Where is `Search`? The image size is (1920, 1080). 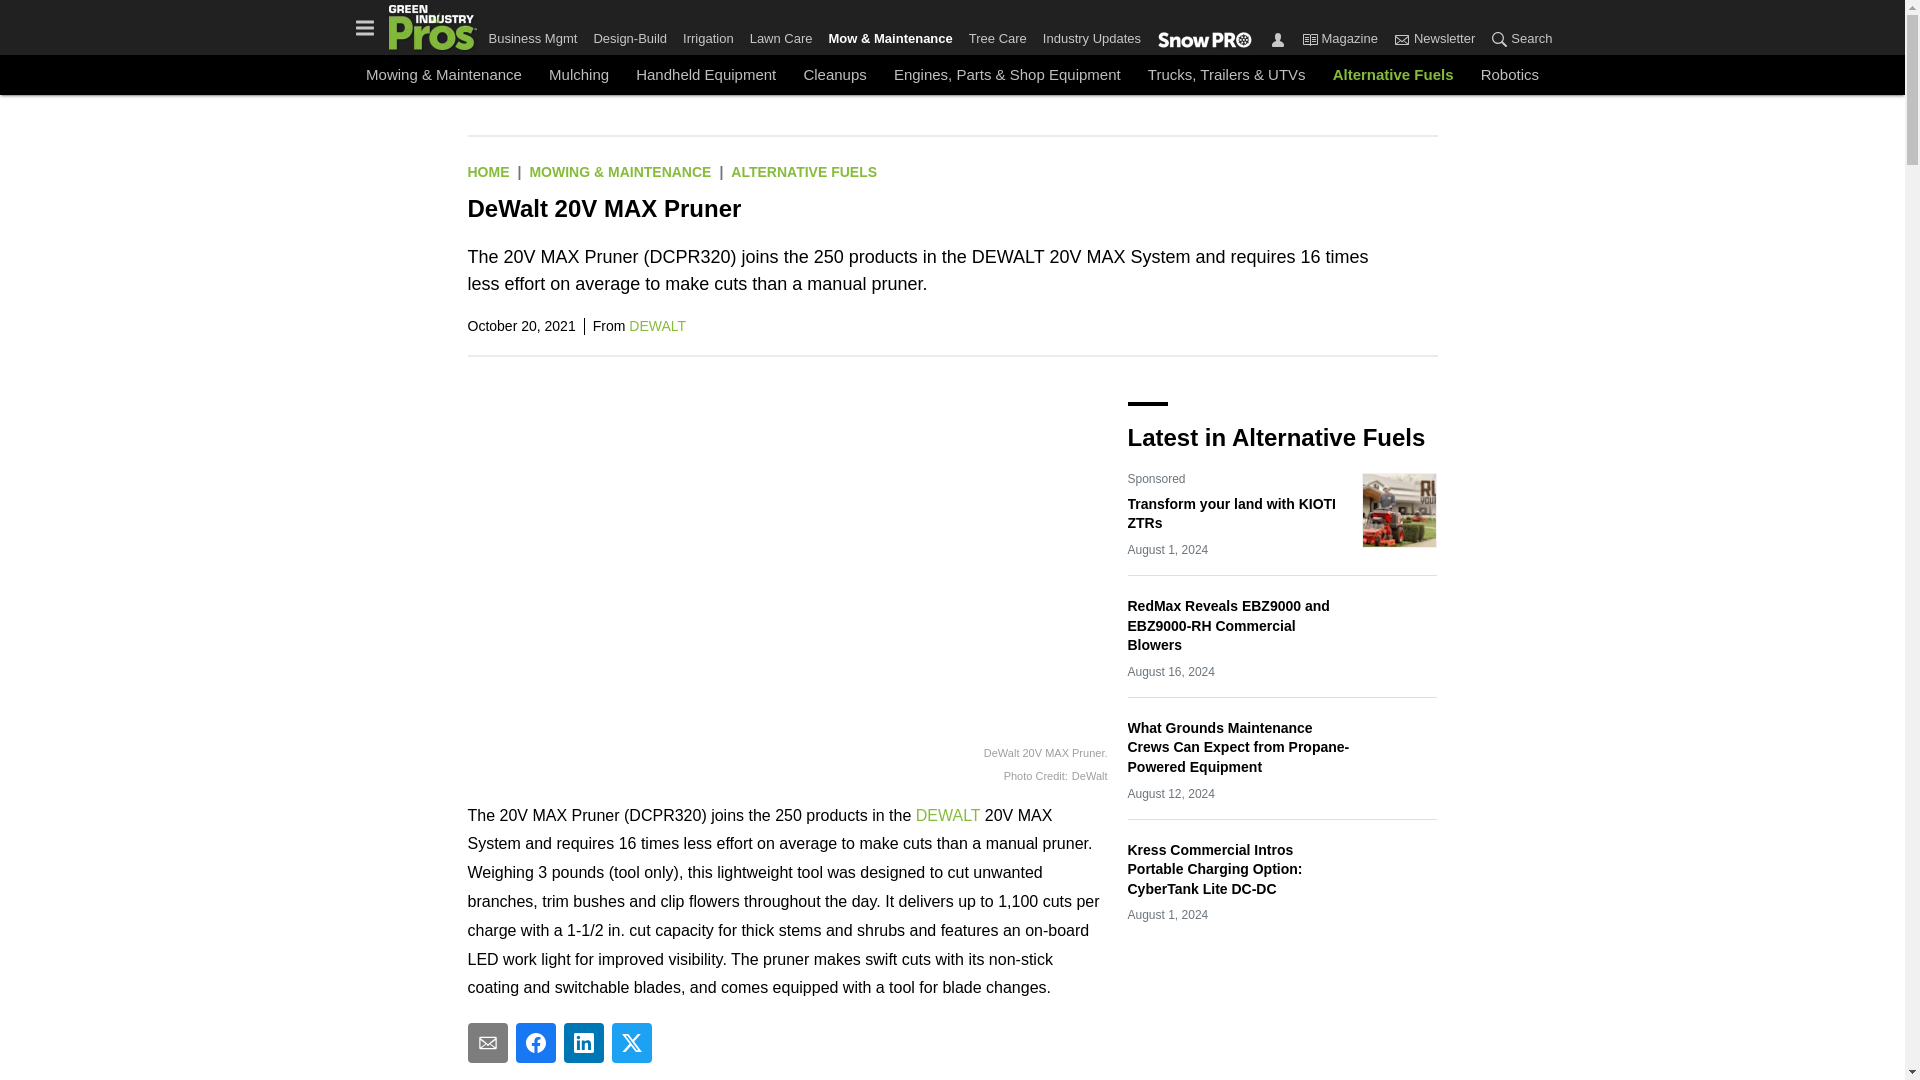 Search is located at coordinates (1516, 39).